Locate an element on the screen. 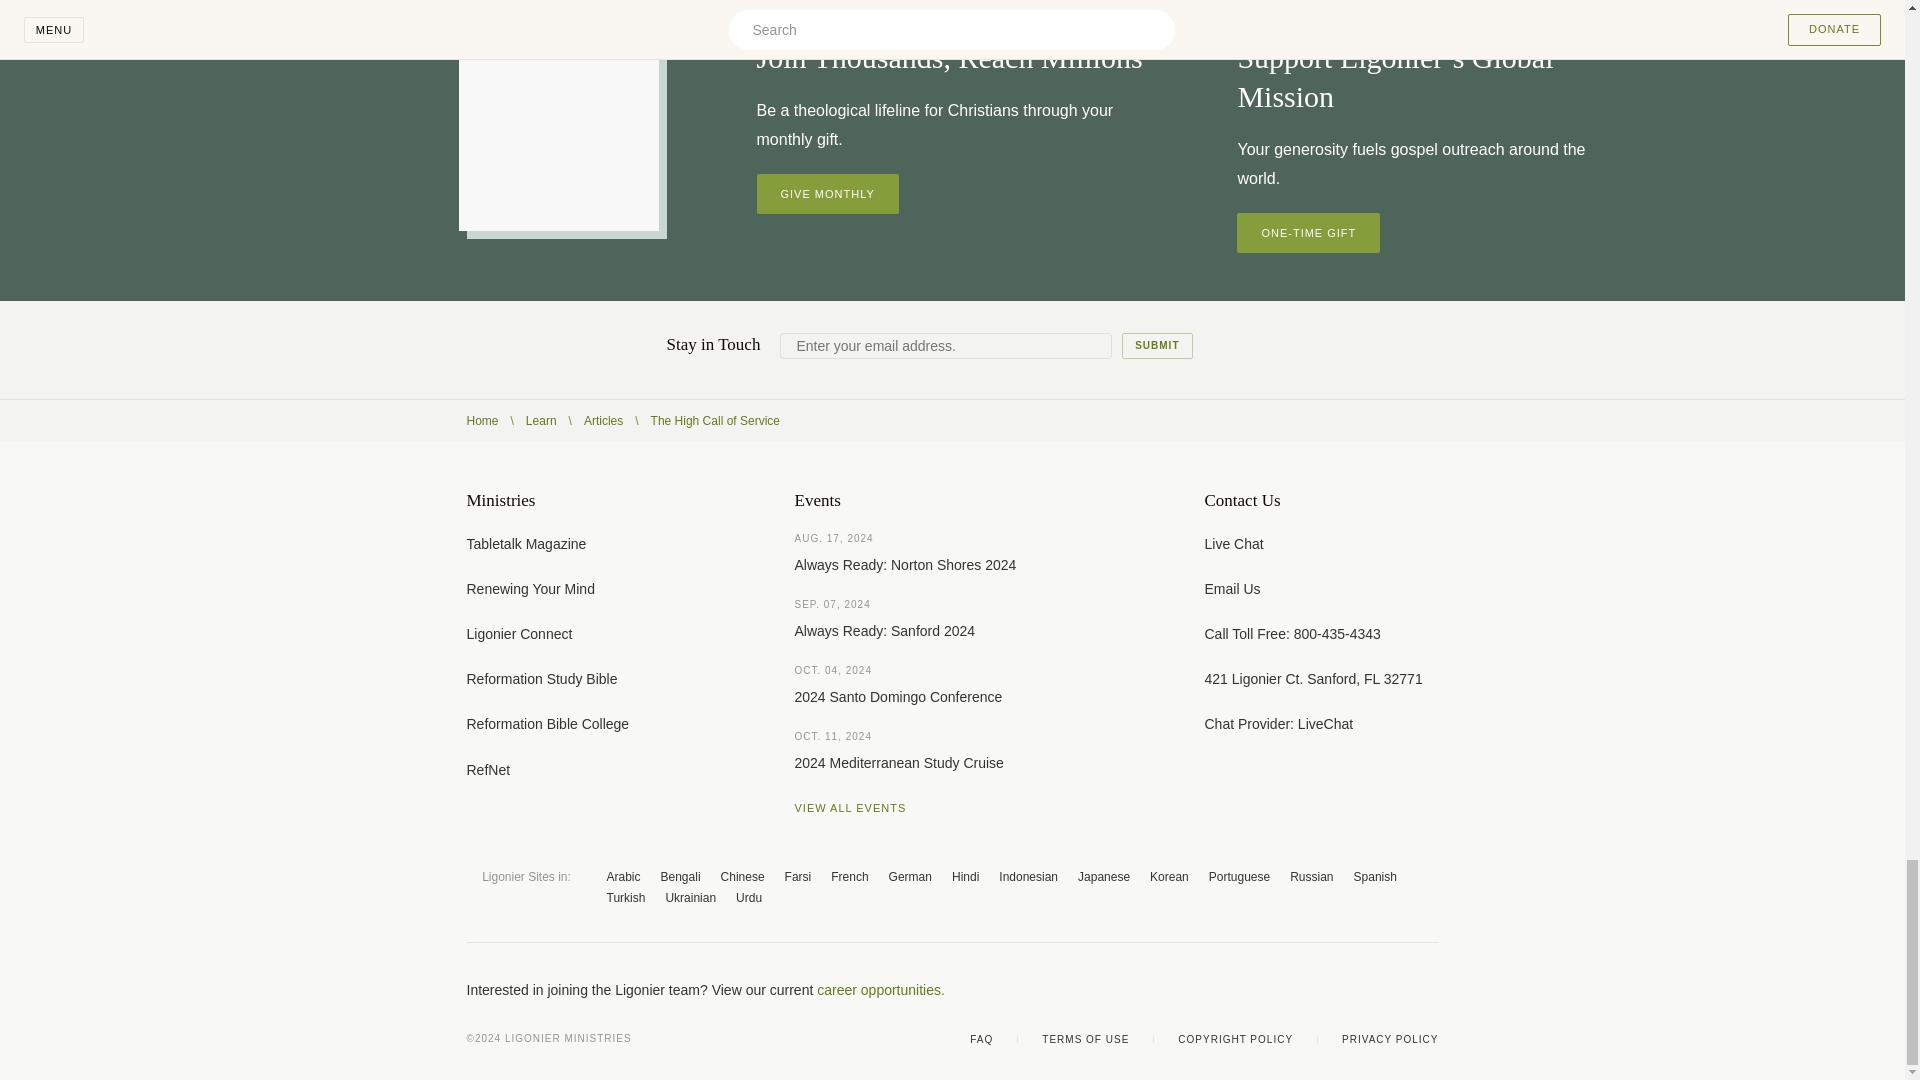  X is located at coordinates (1310, 990).